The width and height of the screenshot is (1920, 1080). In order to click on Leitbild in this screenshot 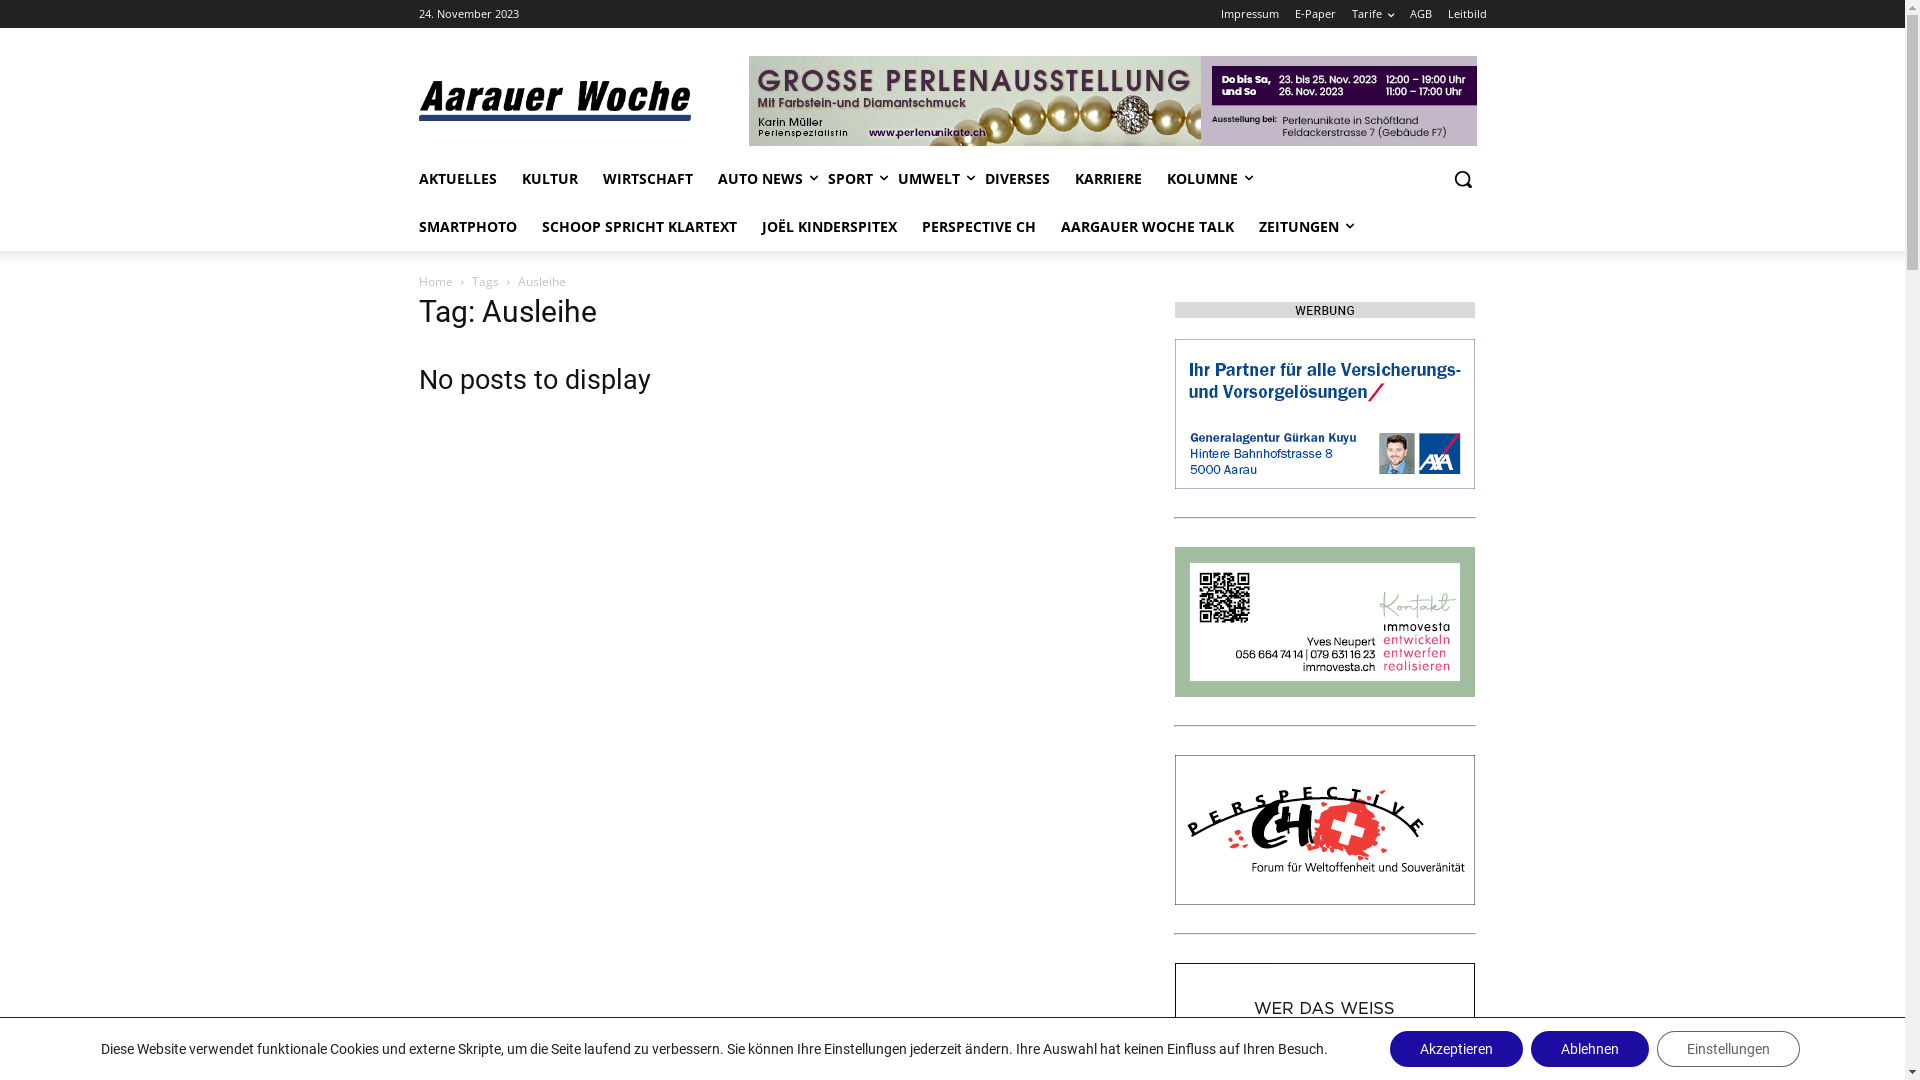, I will do `click(1468, 14)`.